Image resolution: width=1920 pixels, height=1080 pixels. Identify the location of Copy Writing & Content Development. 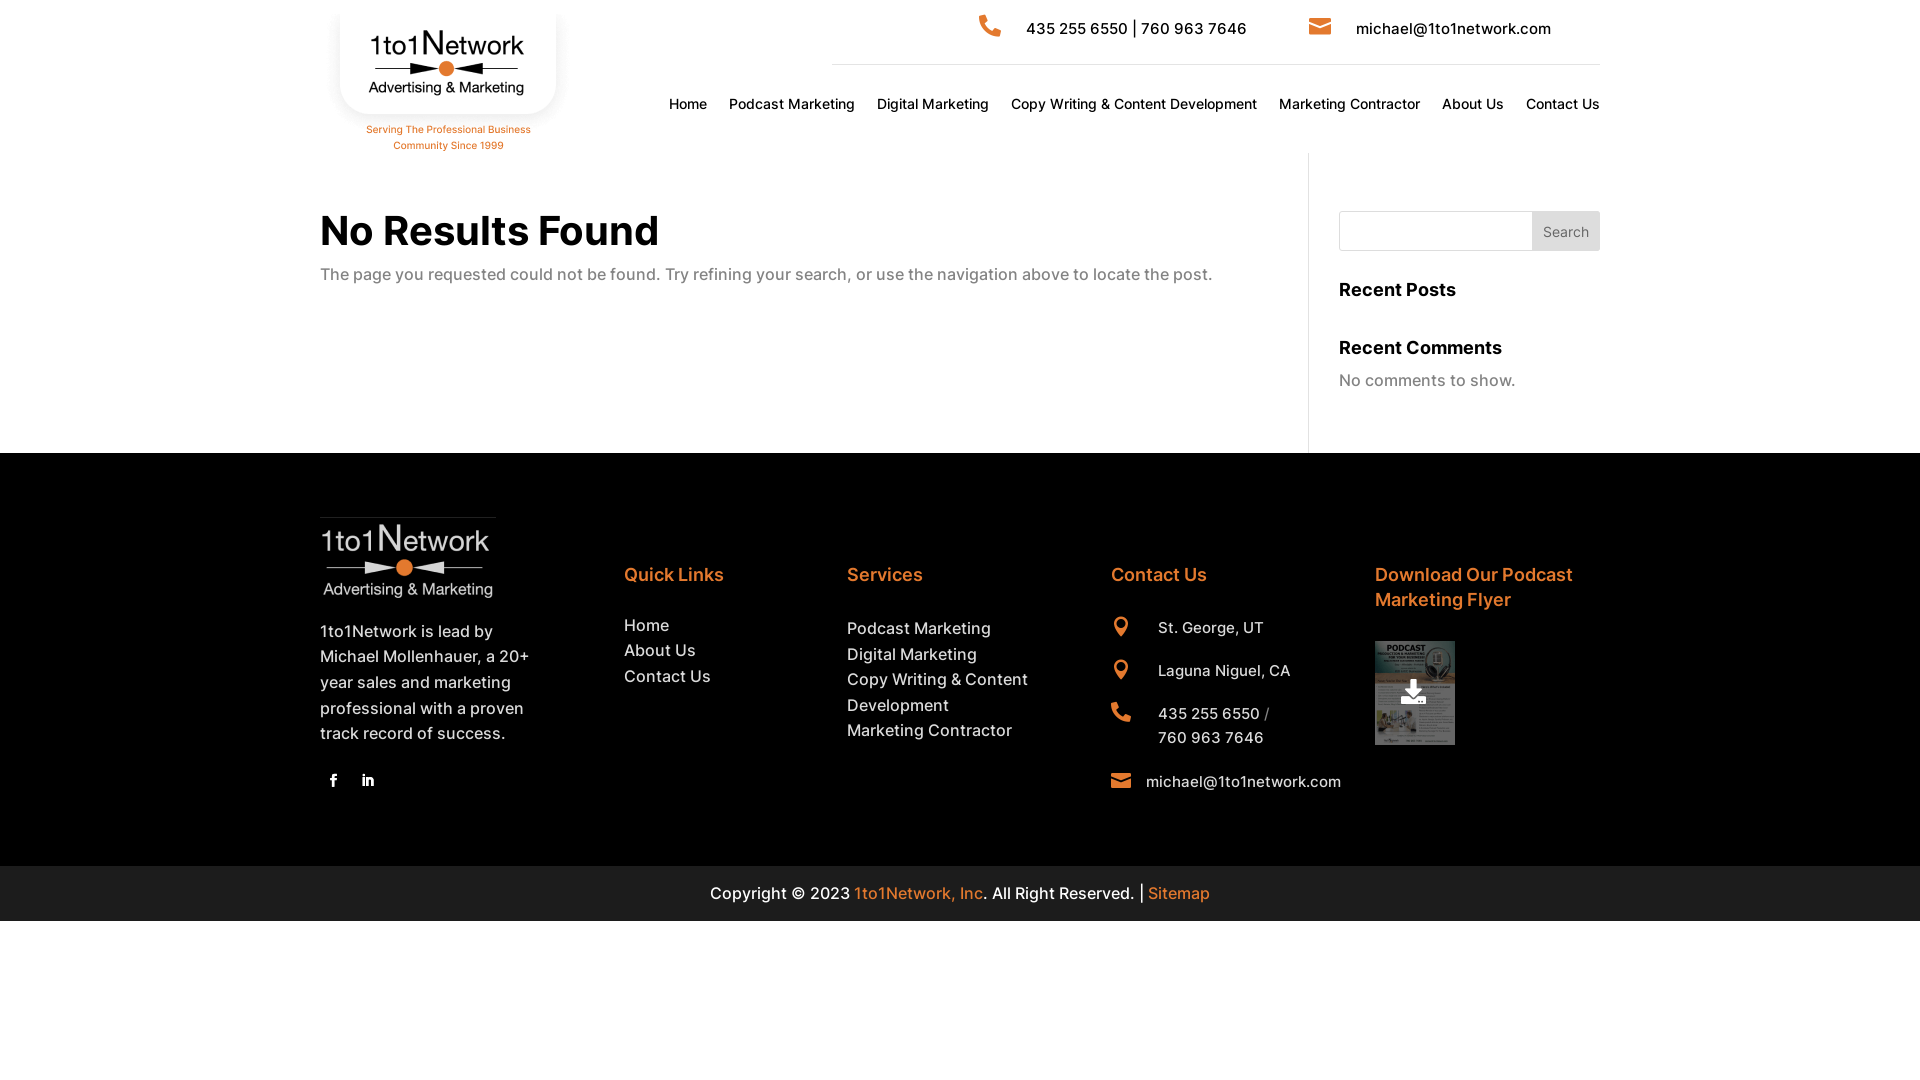
(1134, 104).